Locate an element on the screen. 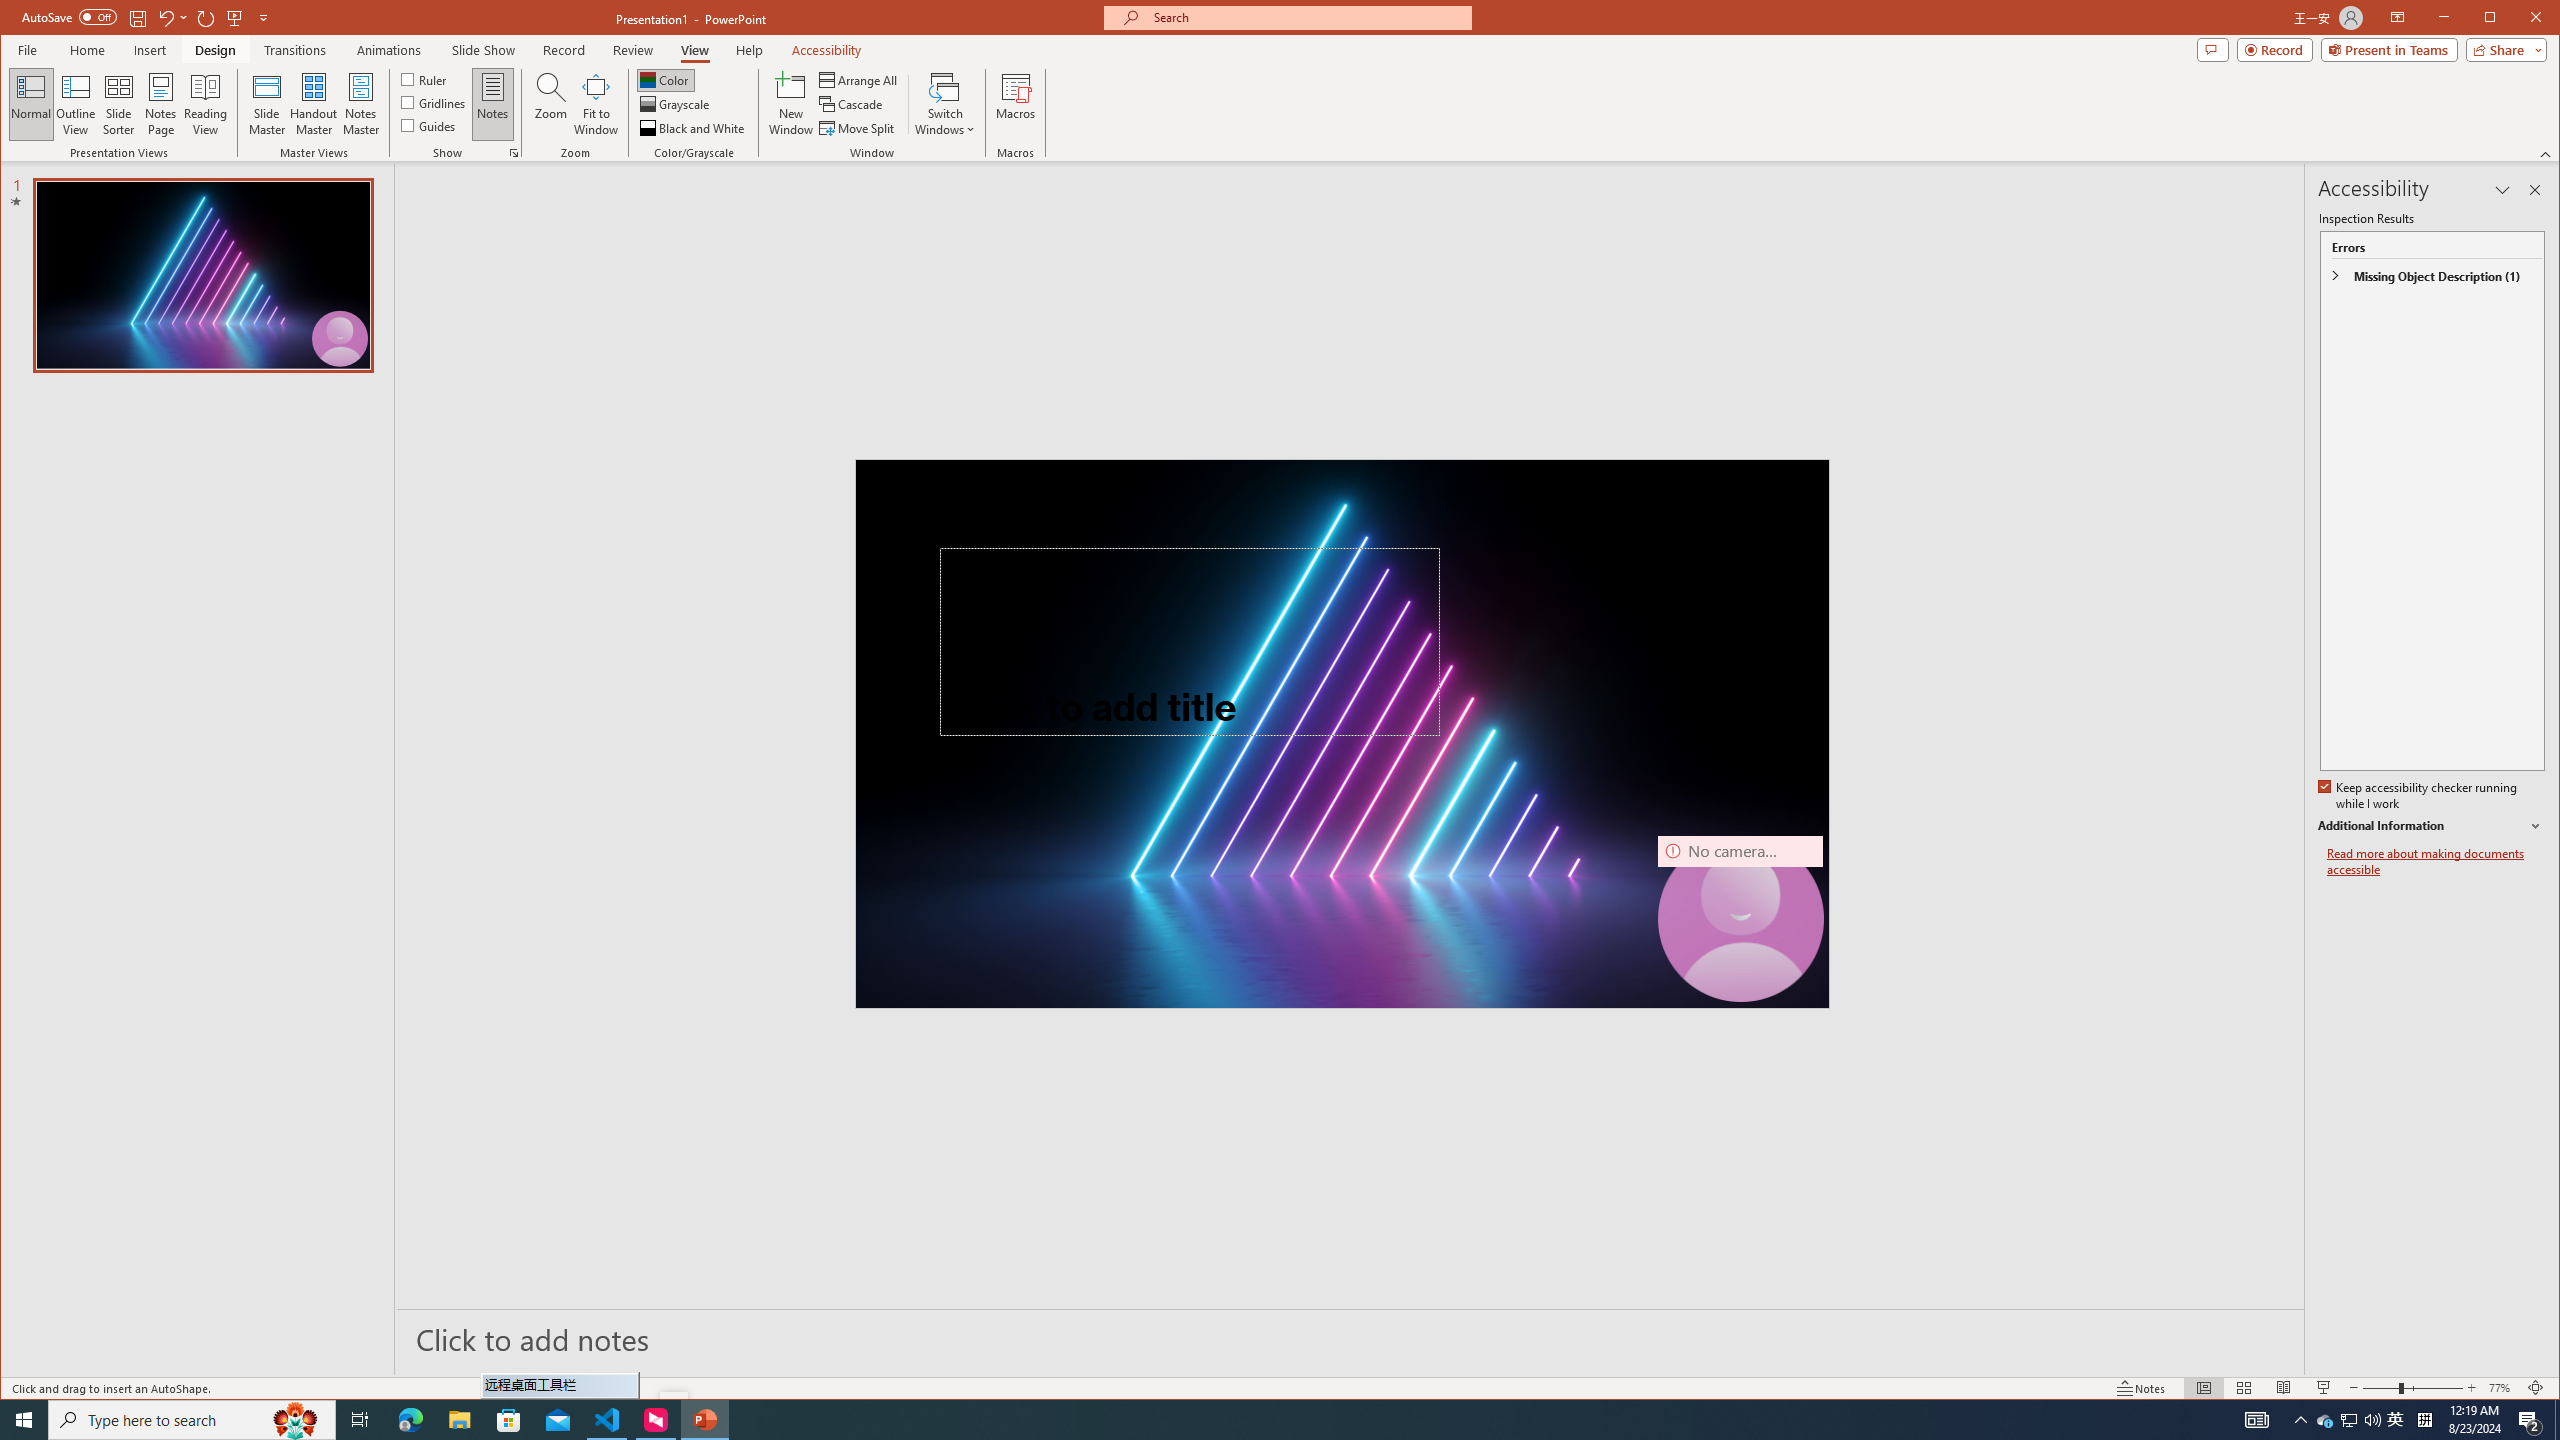  Read more about making documents accessible is located at coordinates (2436, 862).